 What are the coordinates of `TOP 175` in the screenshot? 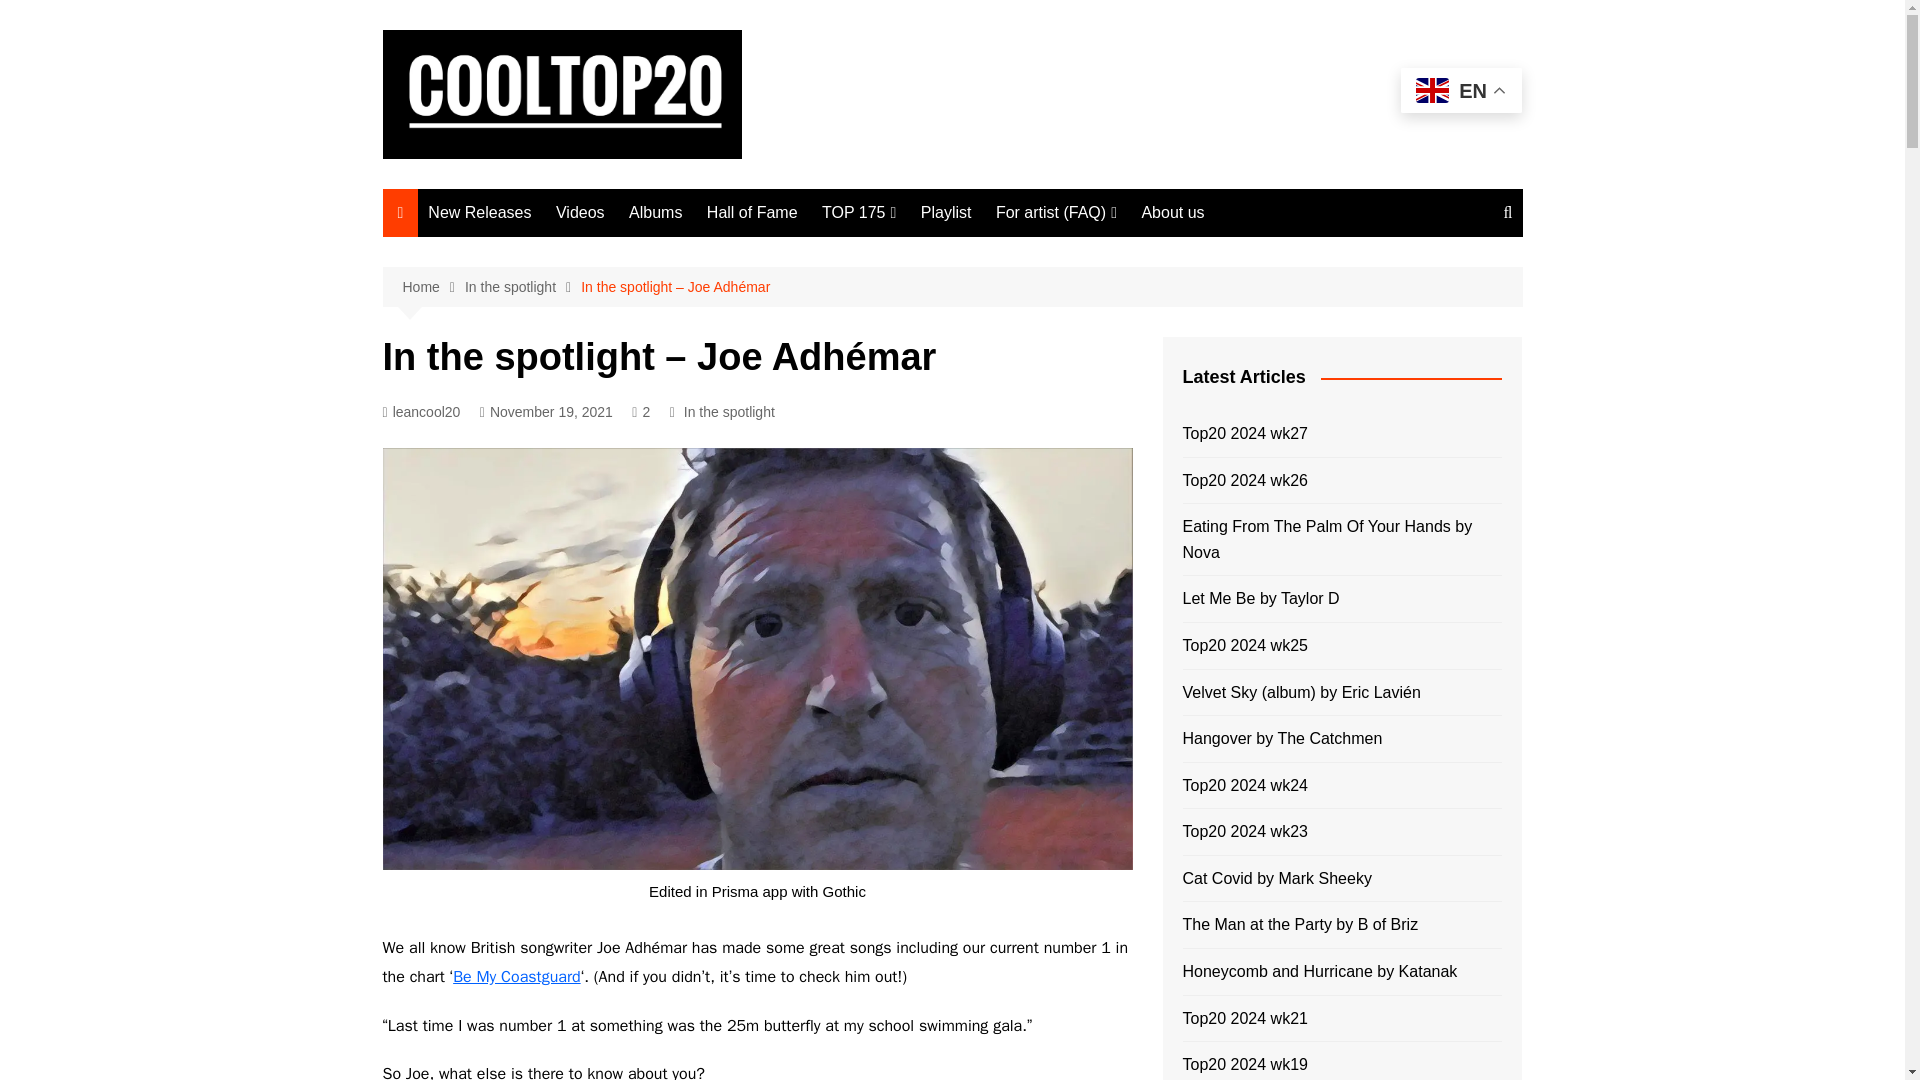 It's located at (859, 212).